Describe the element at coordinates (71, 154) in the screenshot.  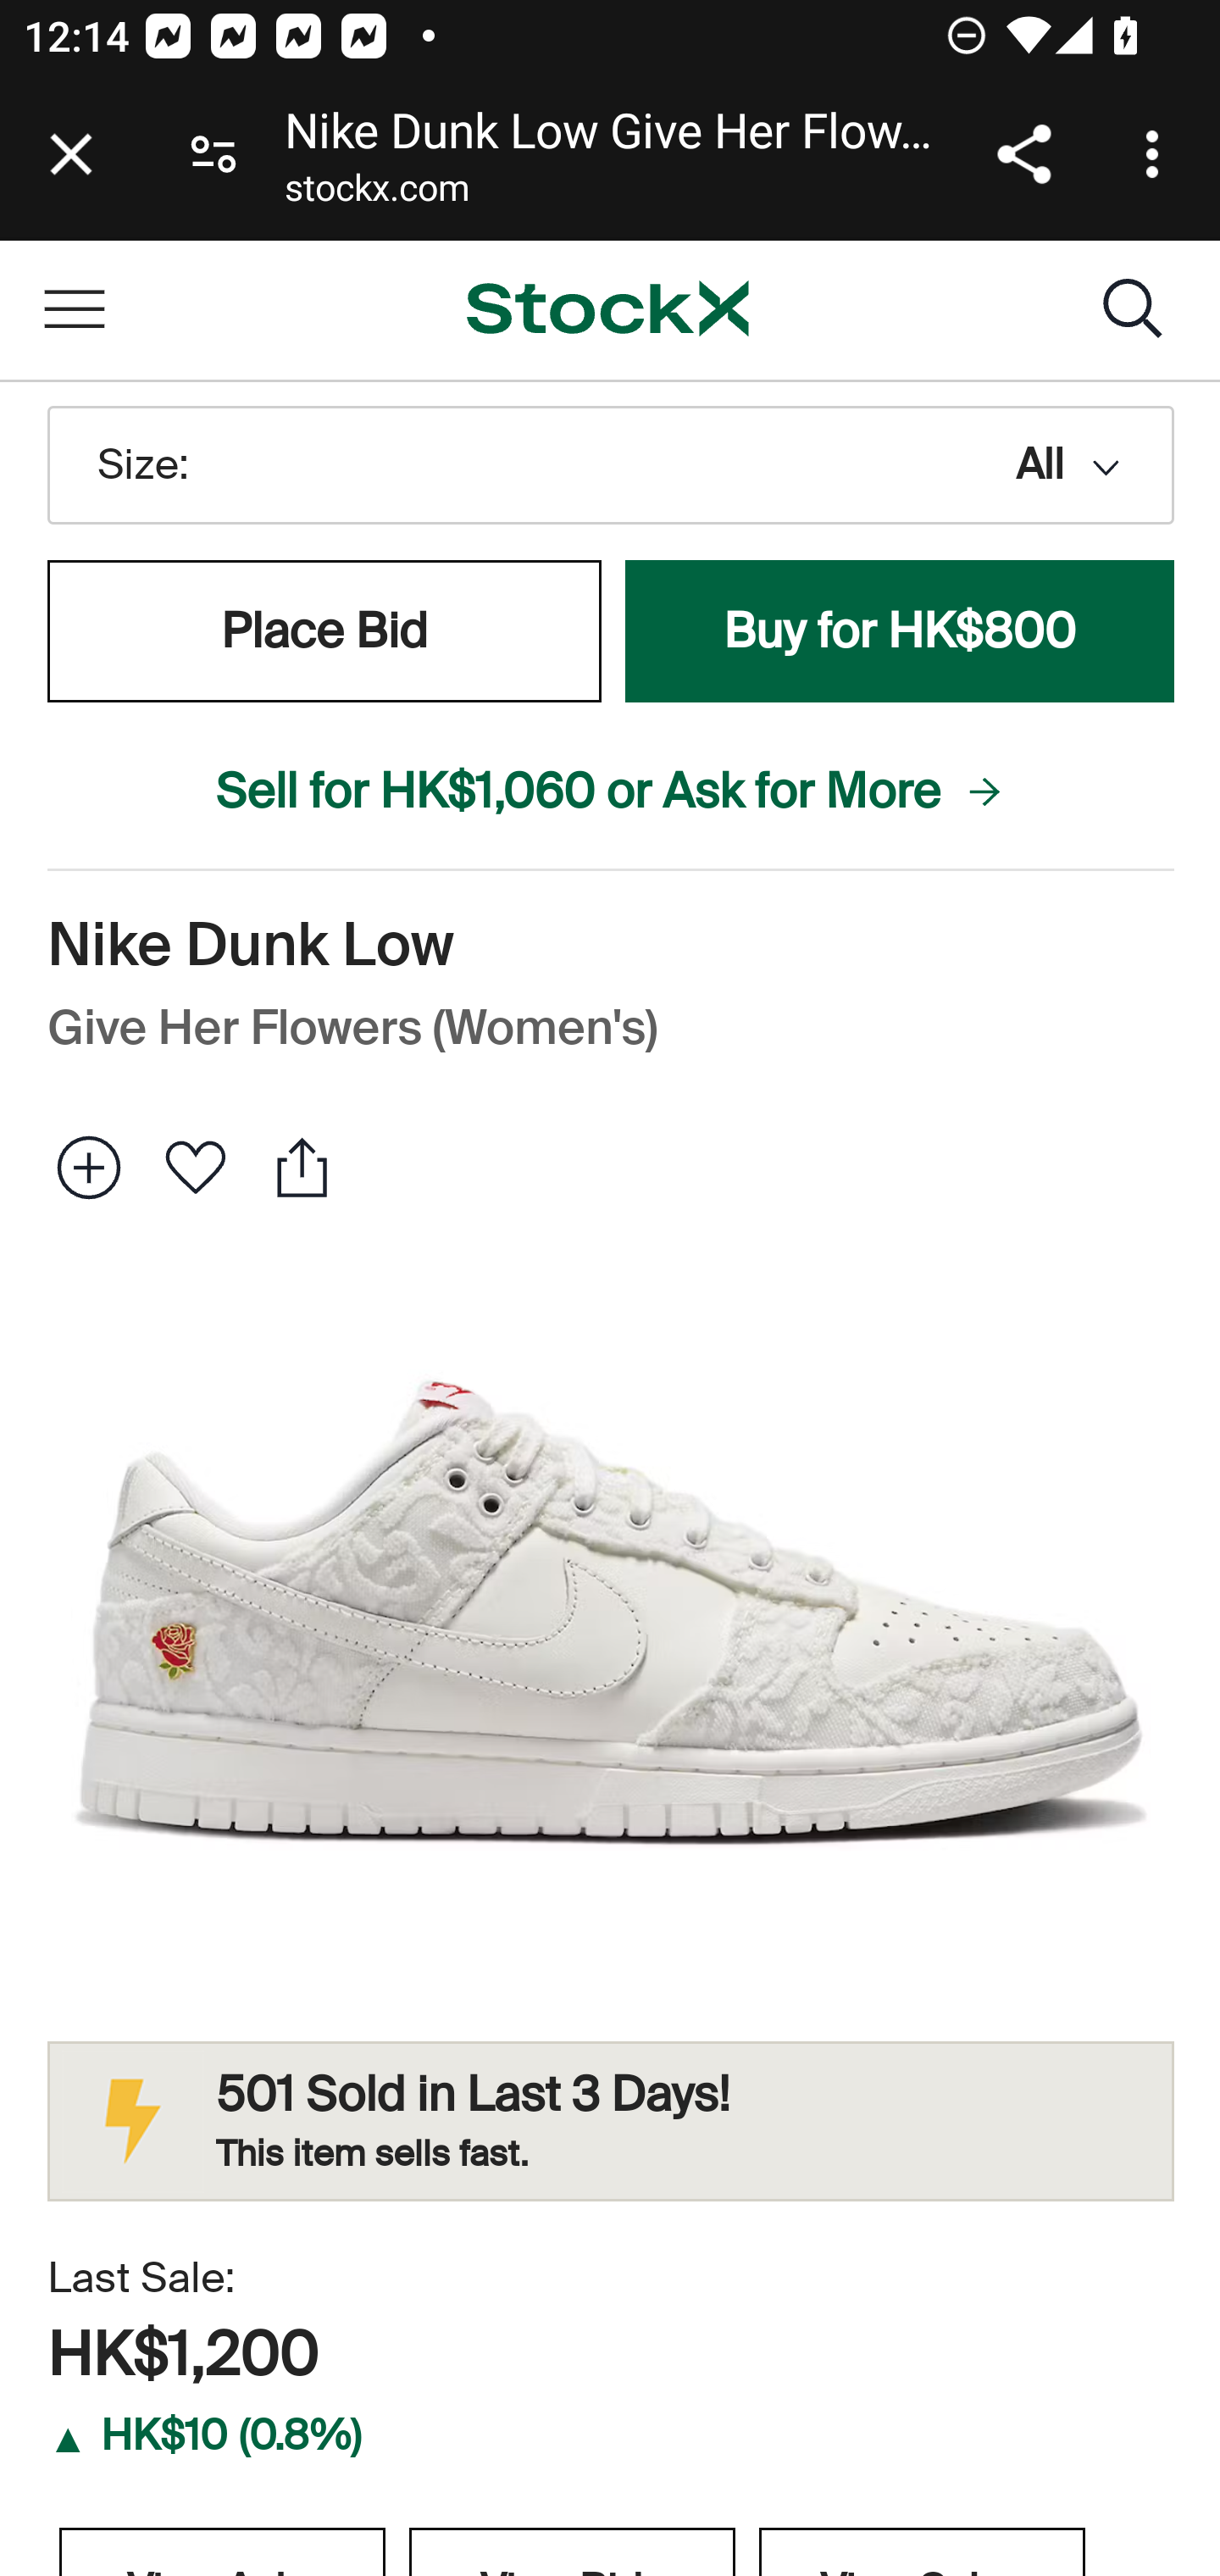
I see `Close tab` at that location.